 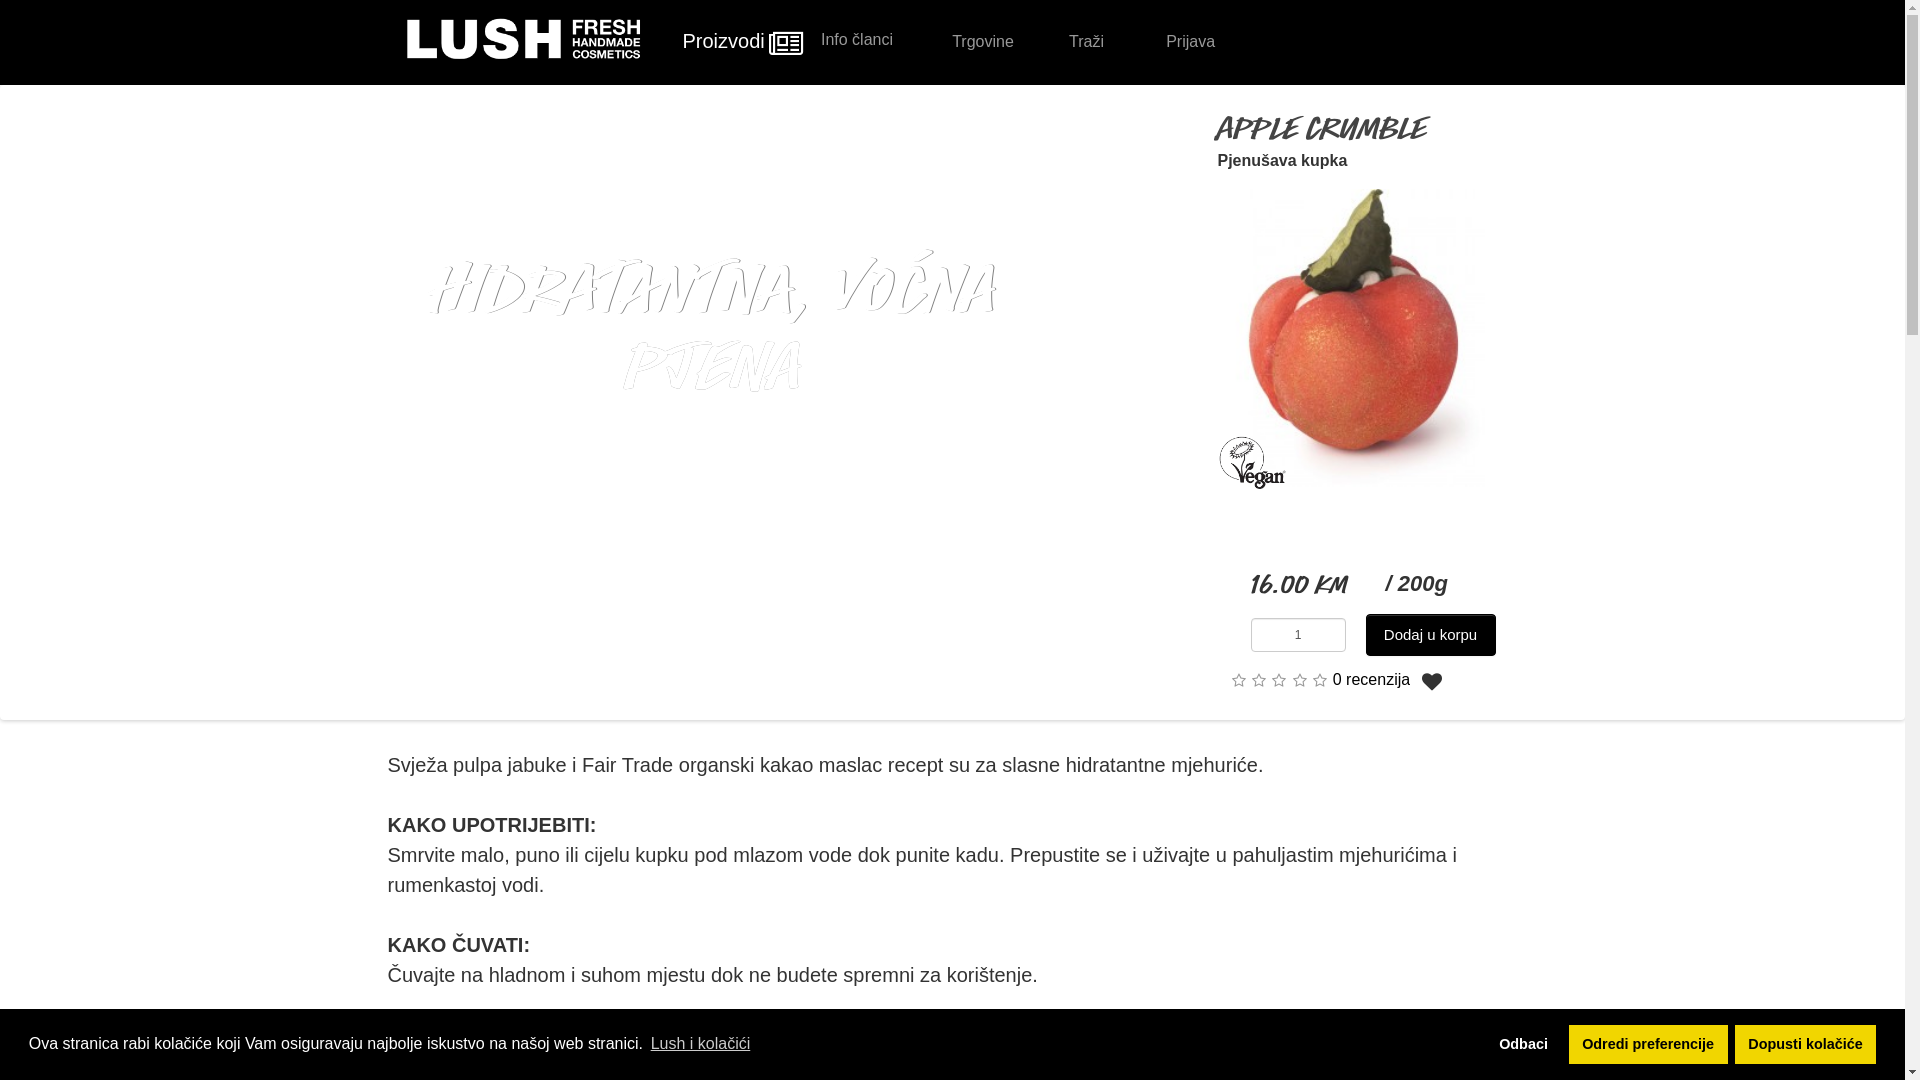 What do you see at coordinates (1372, 680) in the screenshot?
I see `0 recenzija` at bounding box center [1372, 680].